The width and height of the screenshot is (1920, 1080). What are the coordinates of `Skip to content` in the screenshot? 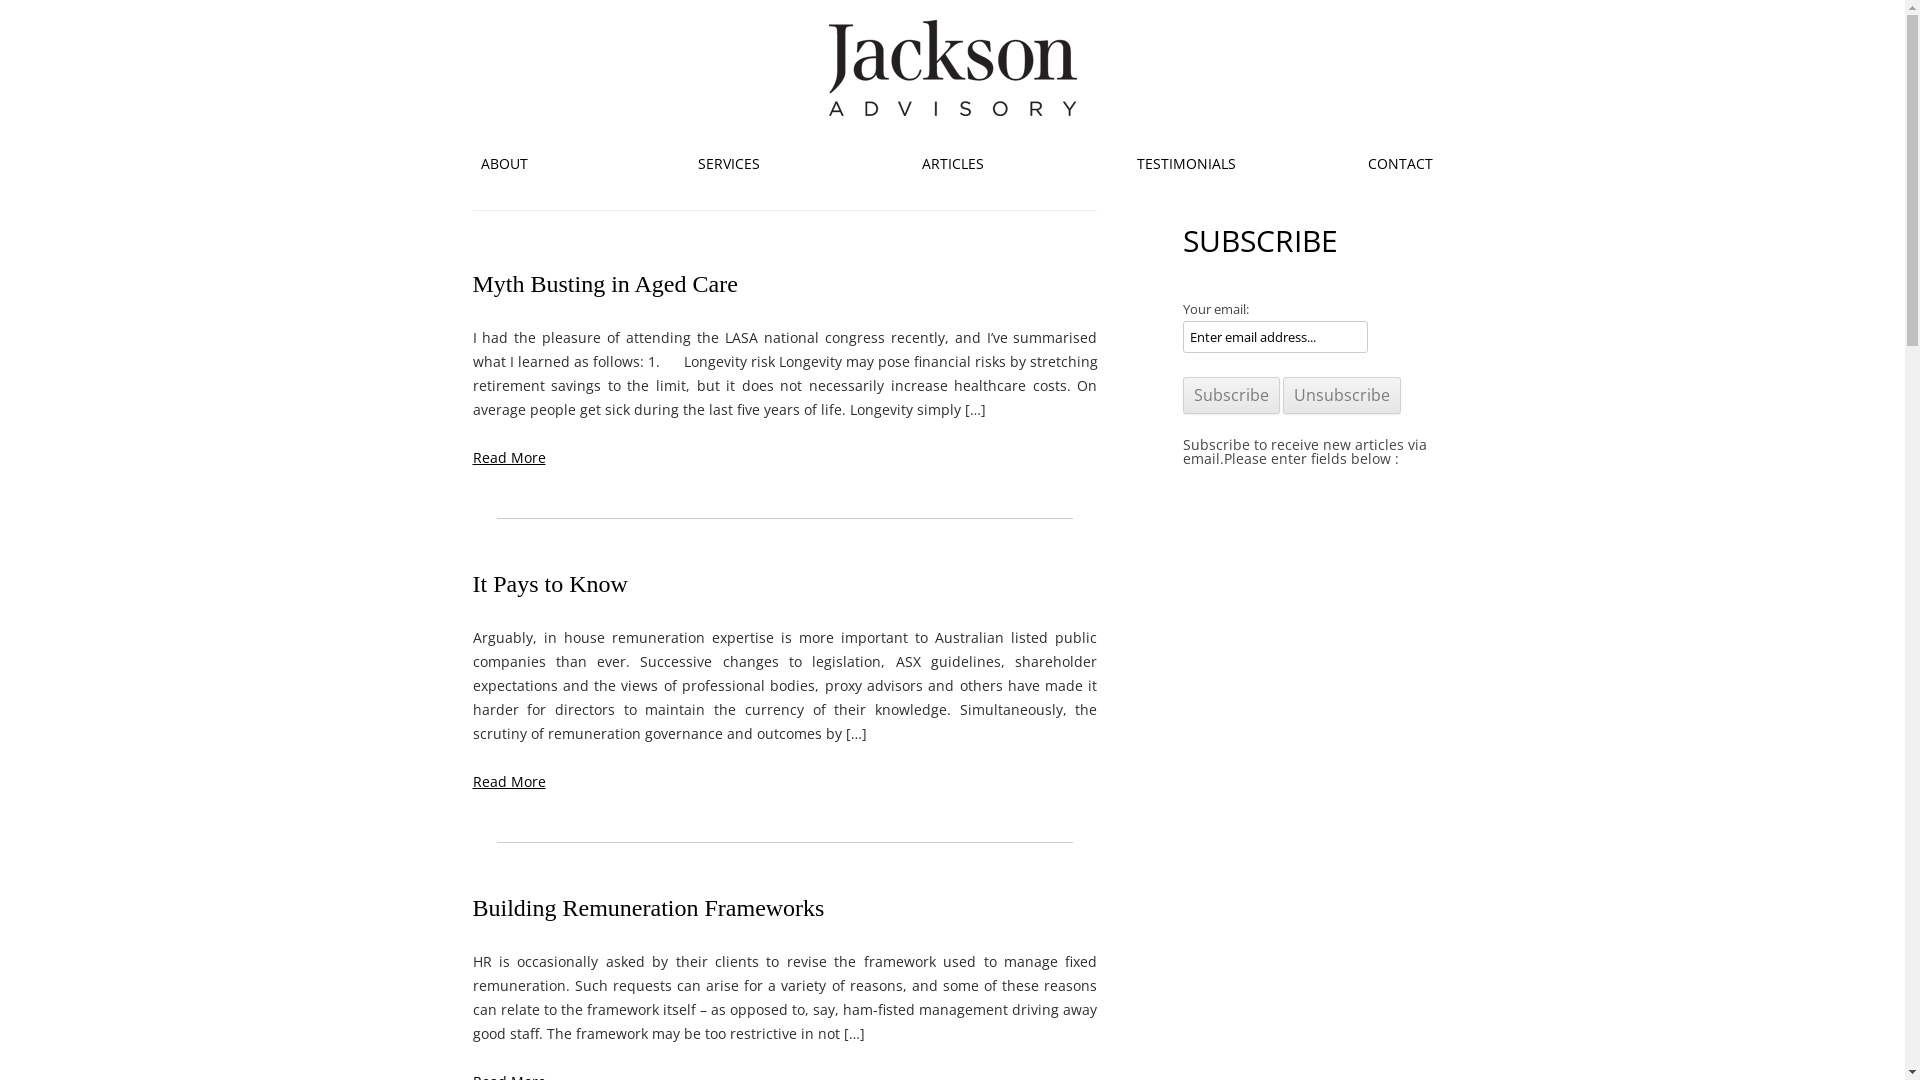 It's located at (1002, 145).